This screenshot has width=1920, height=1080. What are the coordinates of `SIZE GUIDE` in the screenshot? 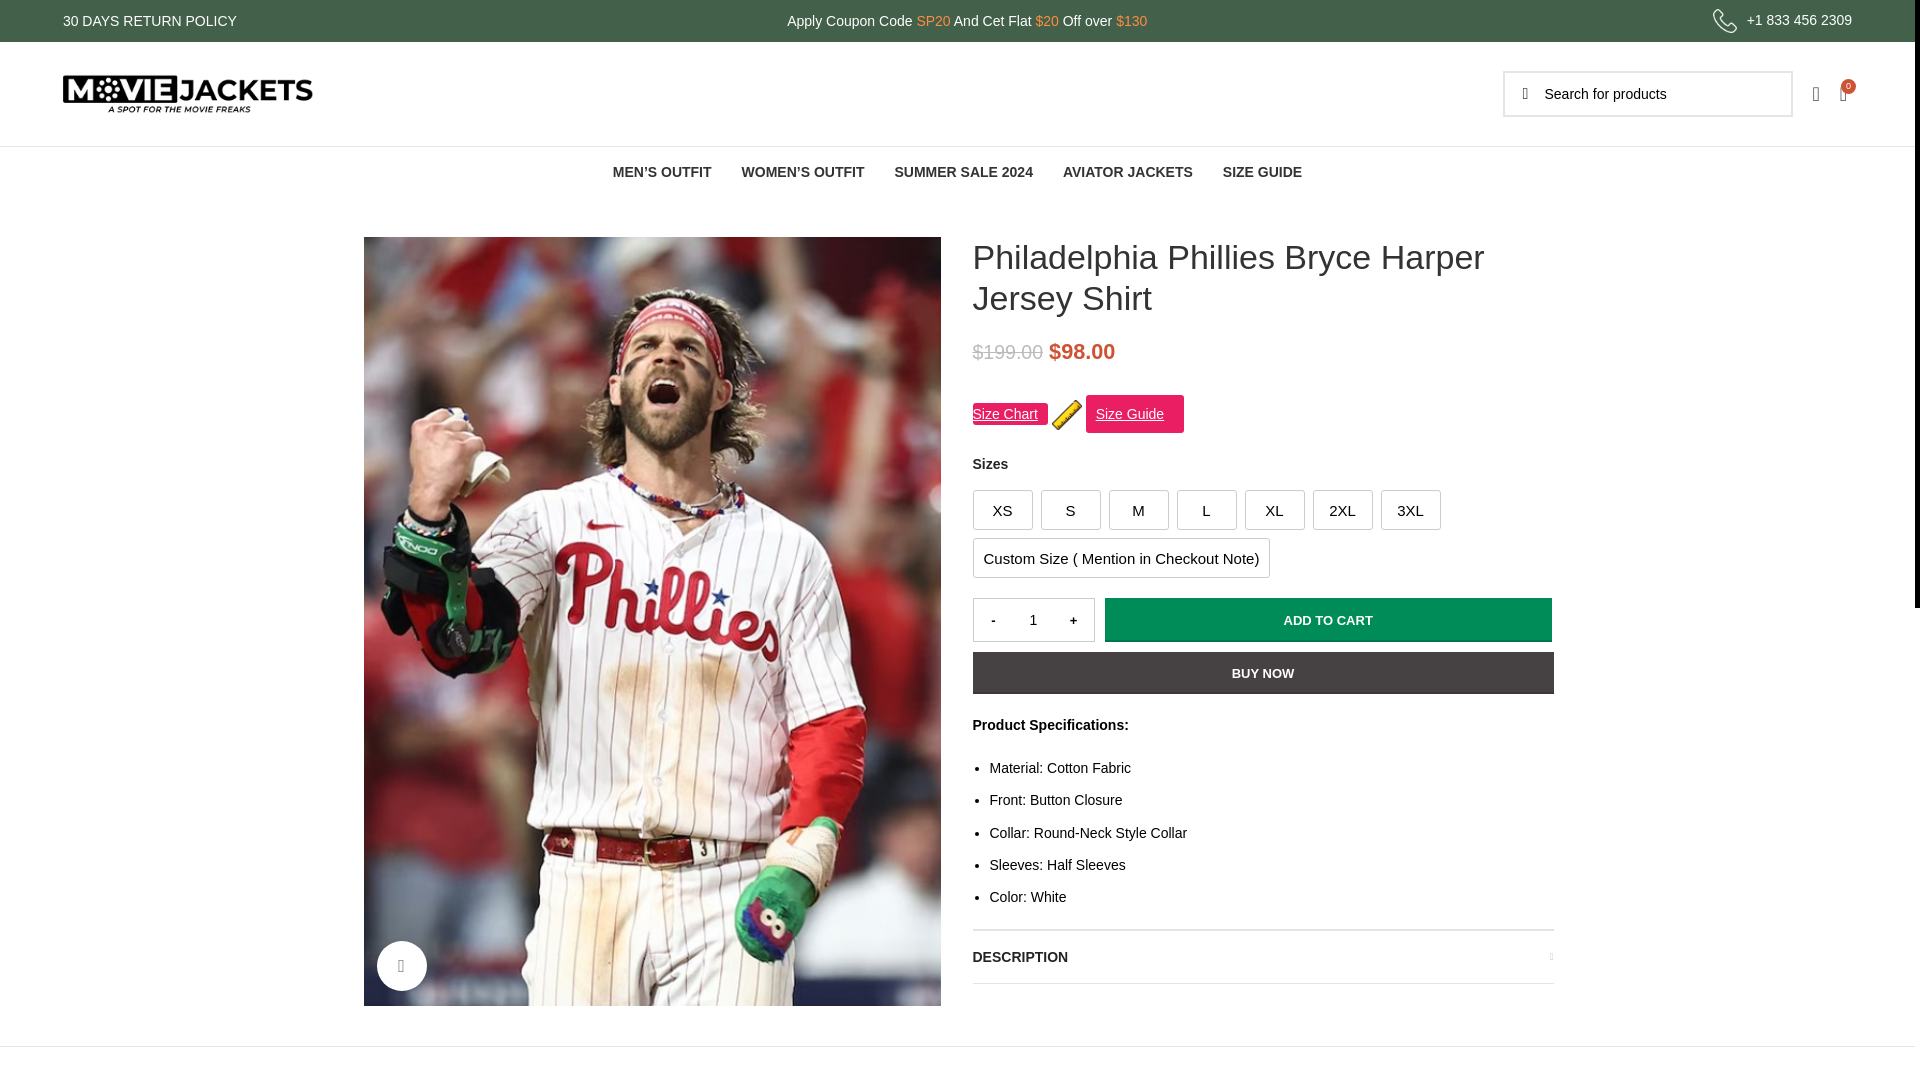 It's located at (1262, 172).